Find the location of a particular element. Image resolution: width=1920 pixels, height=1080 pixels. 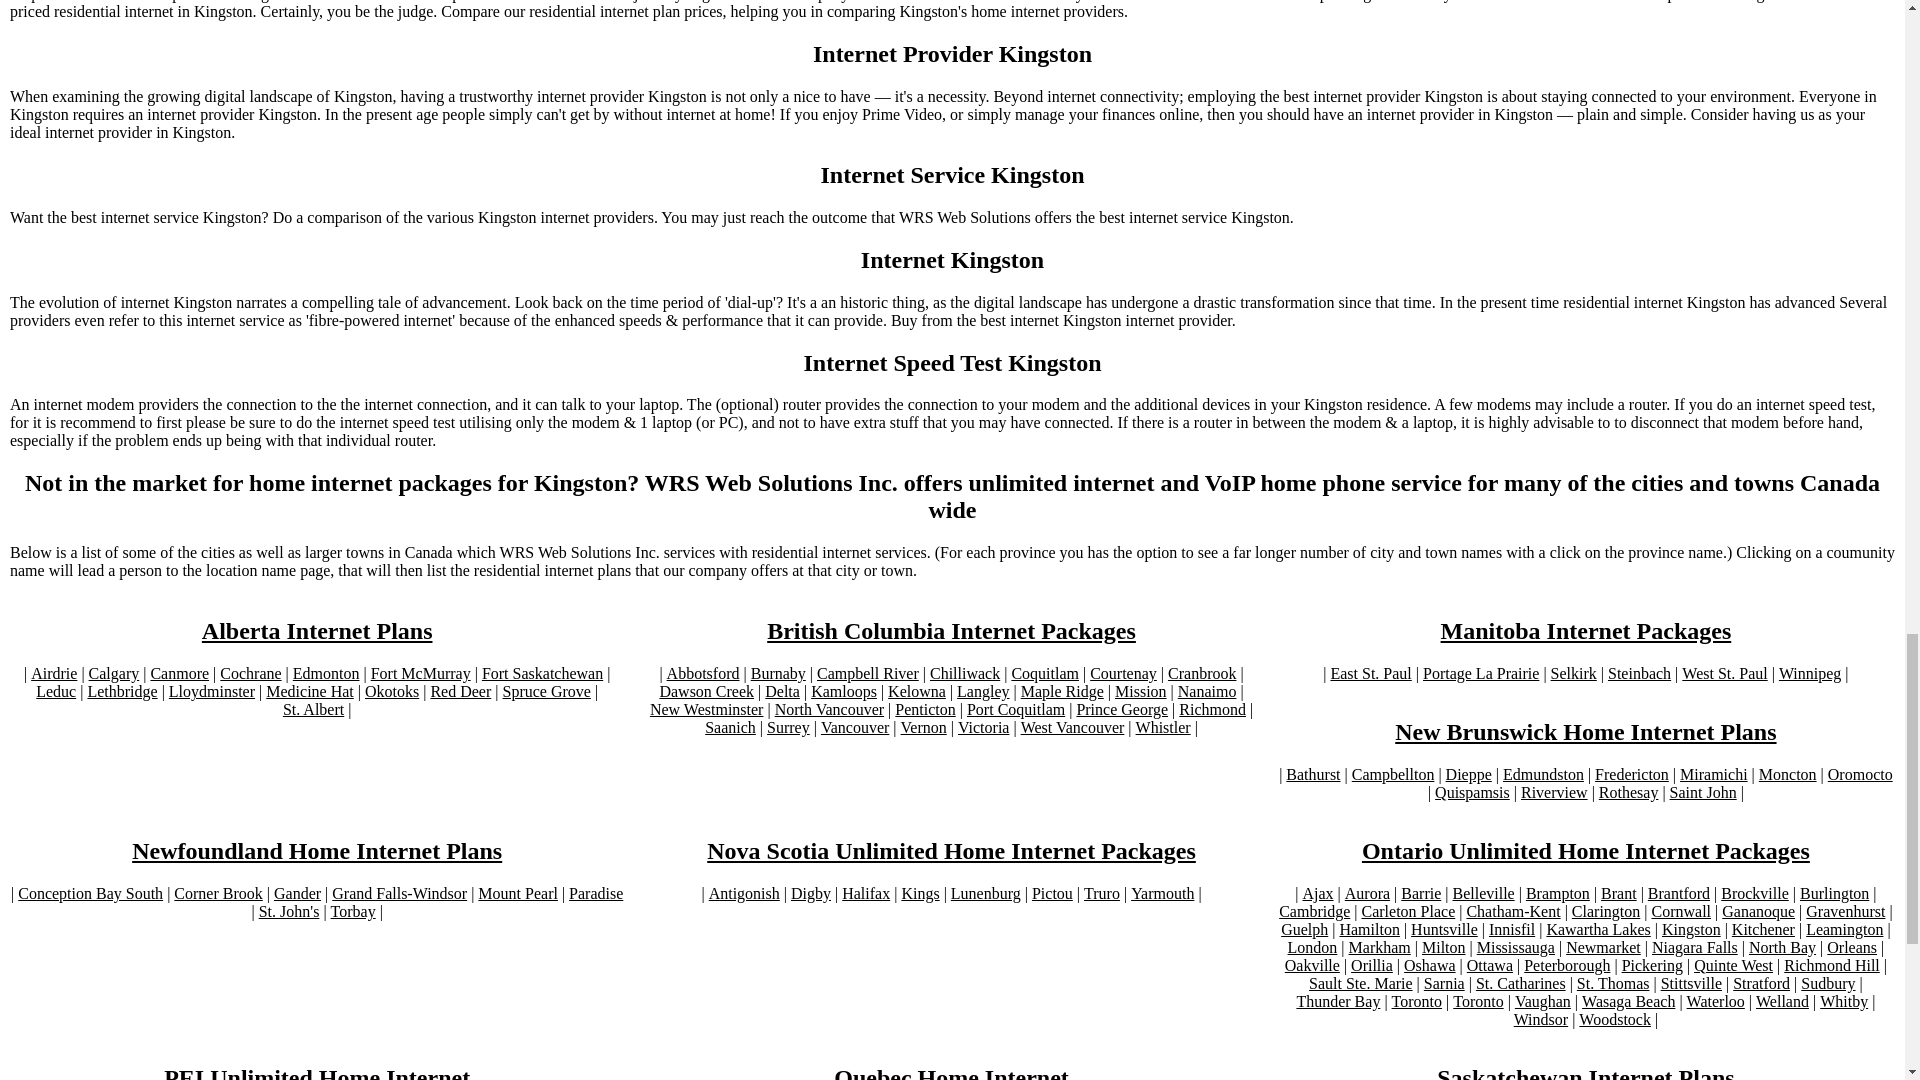

Leduc is located at coordinates (56, 691).